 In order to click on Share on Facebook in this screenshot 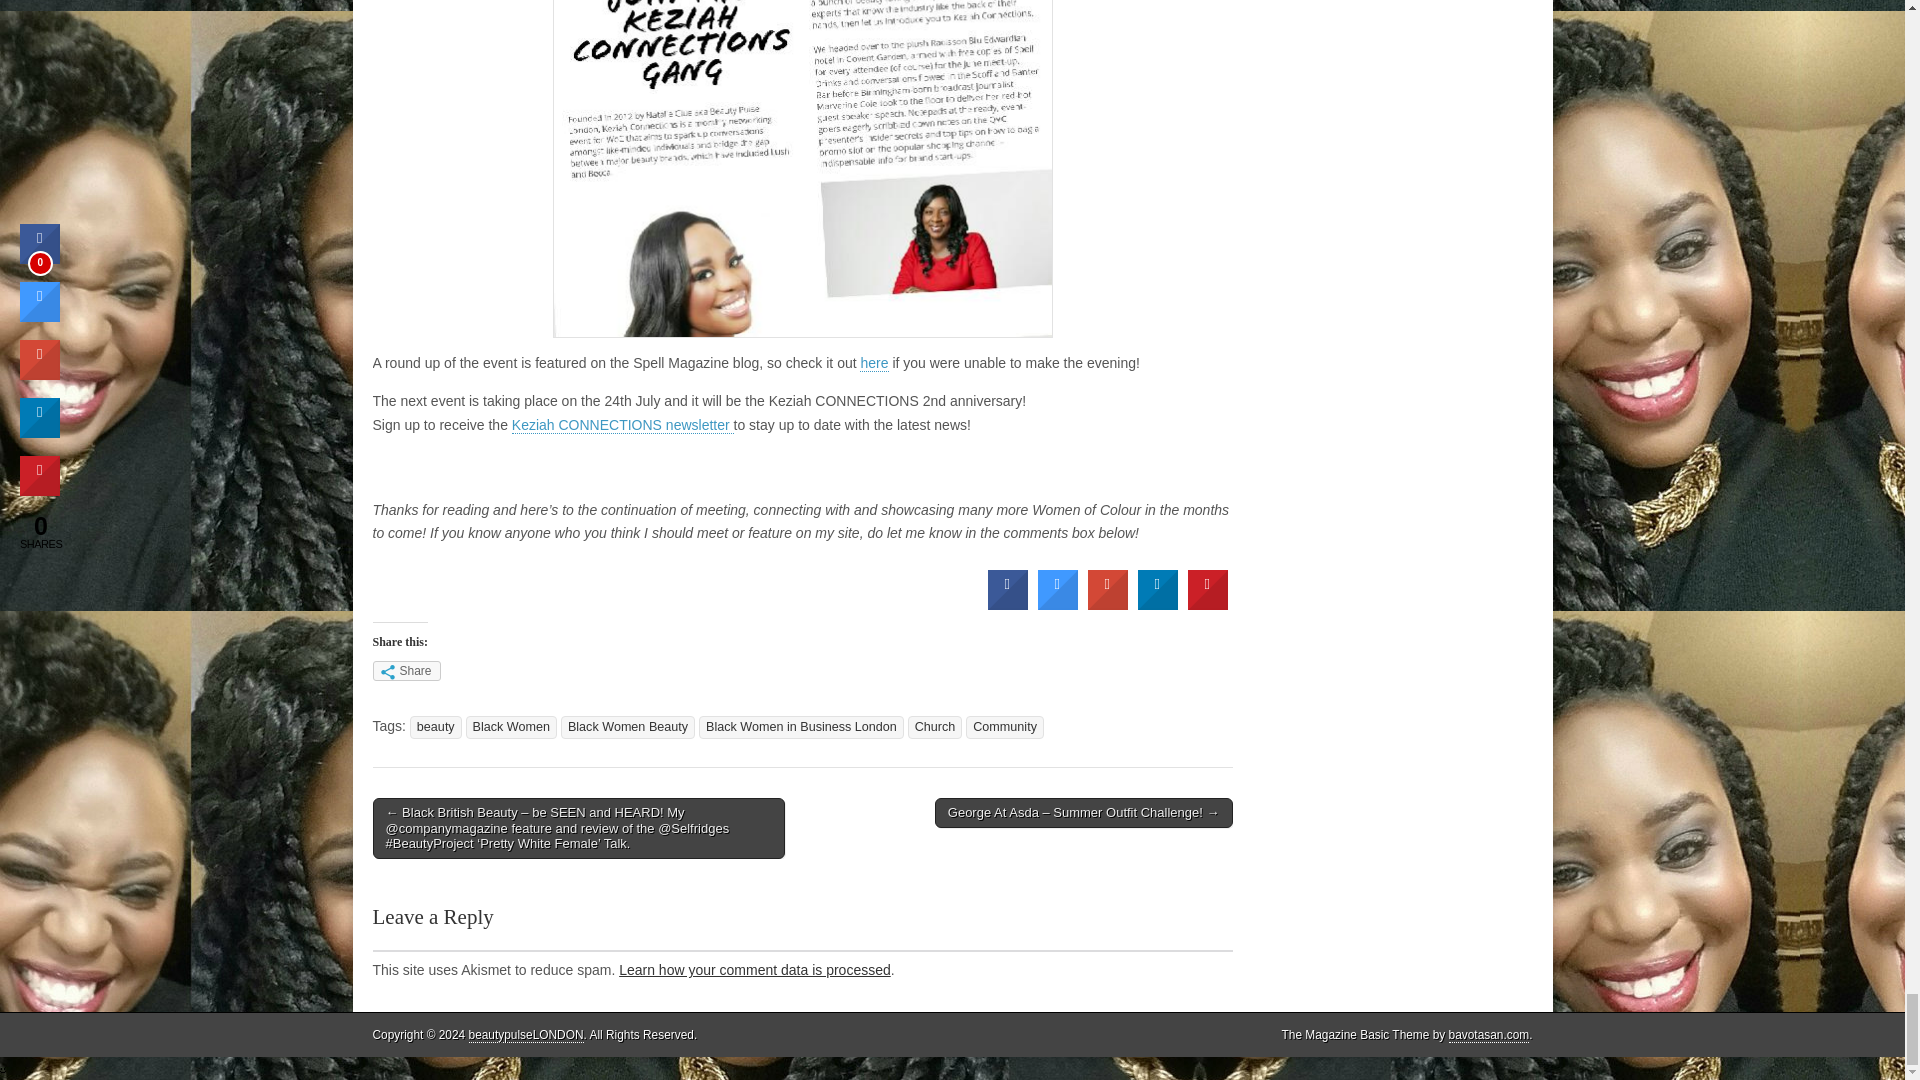, I will do `click(1008, 604)`.